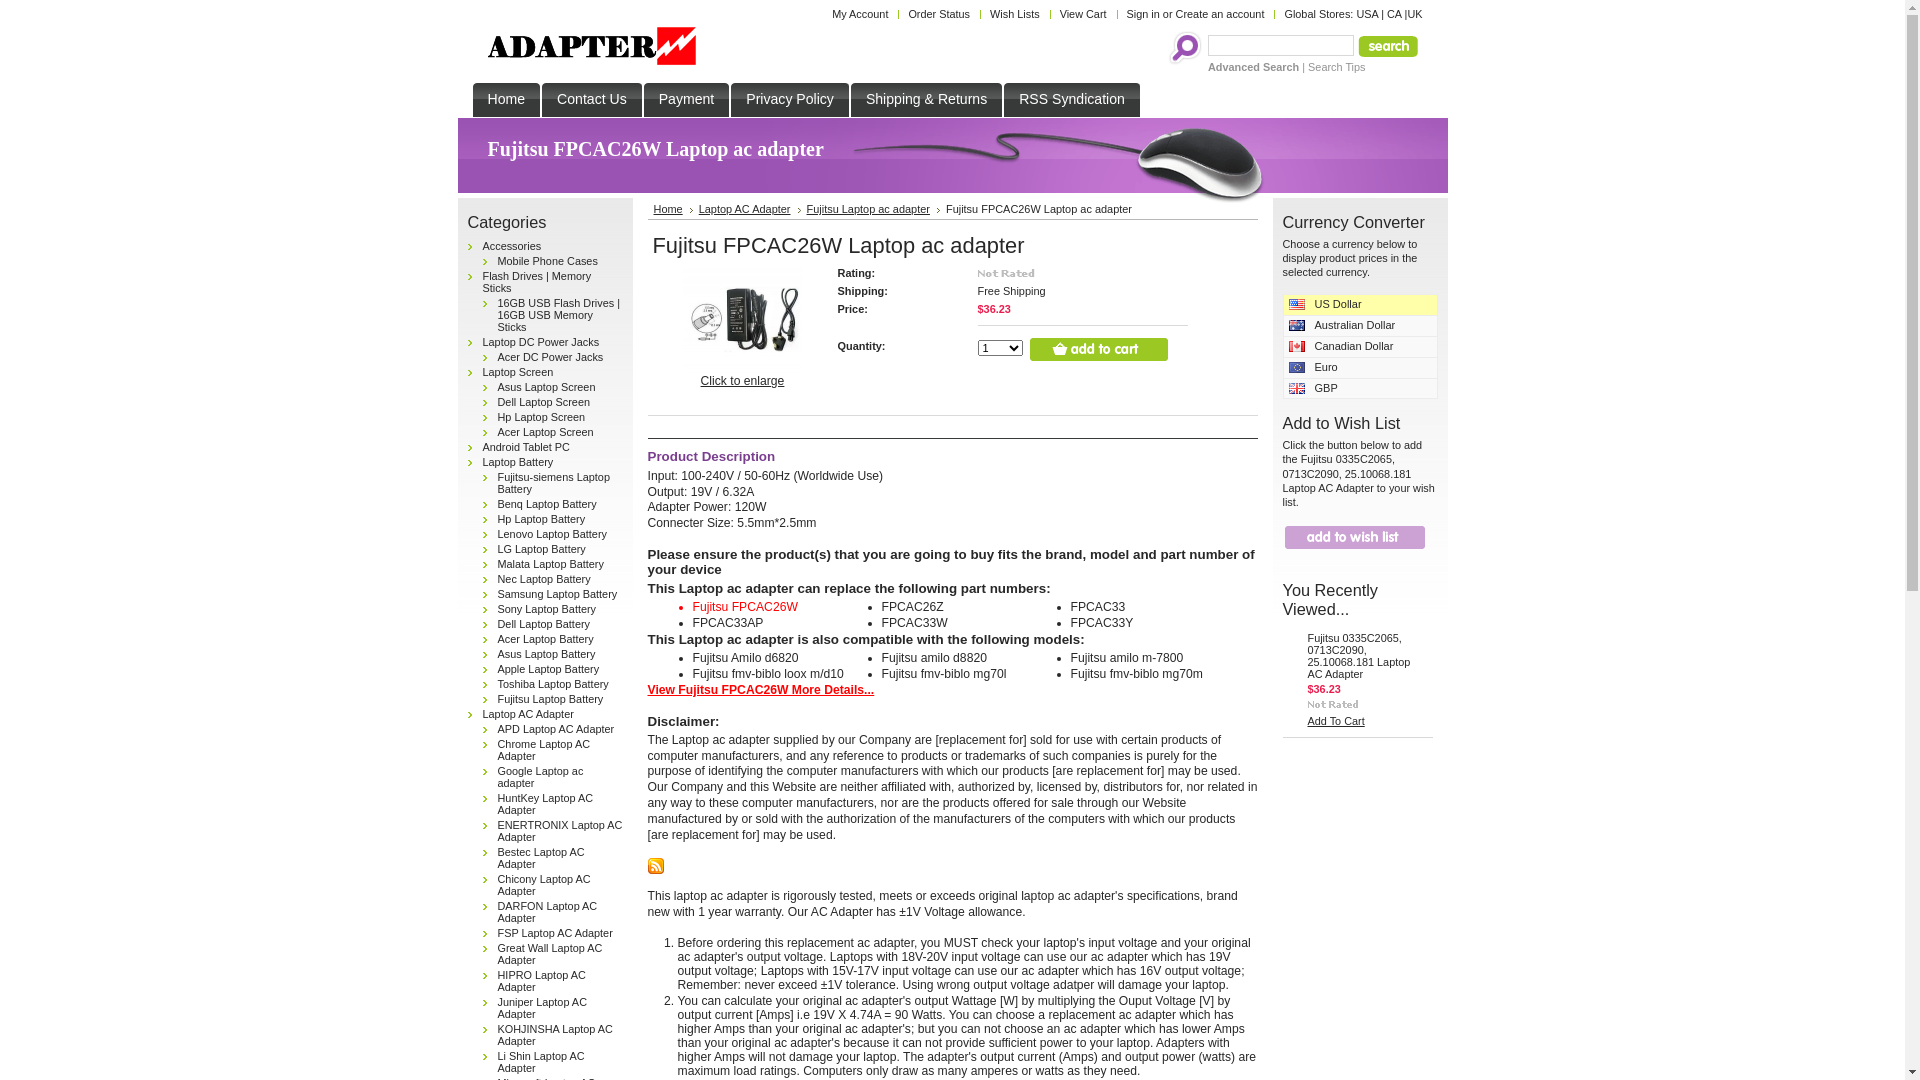 The image size is (1920, 1080). What do you see at coordinates (542, 981) in the screenshot?
I see `HIPRO Laptop AC Adapter` at bounding box center [542, 981].